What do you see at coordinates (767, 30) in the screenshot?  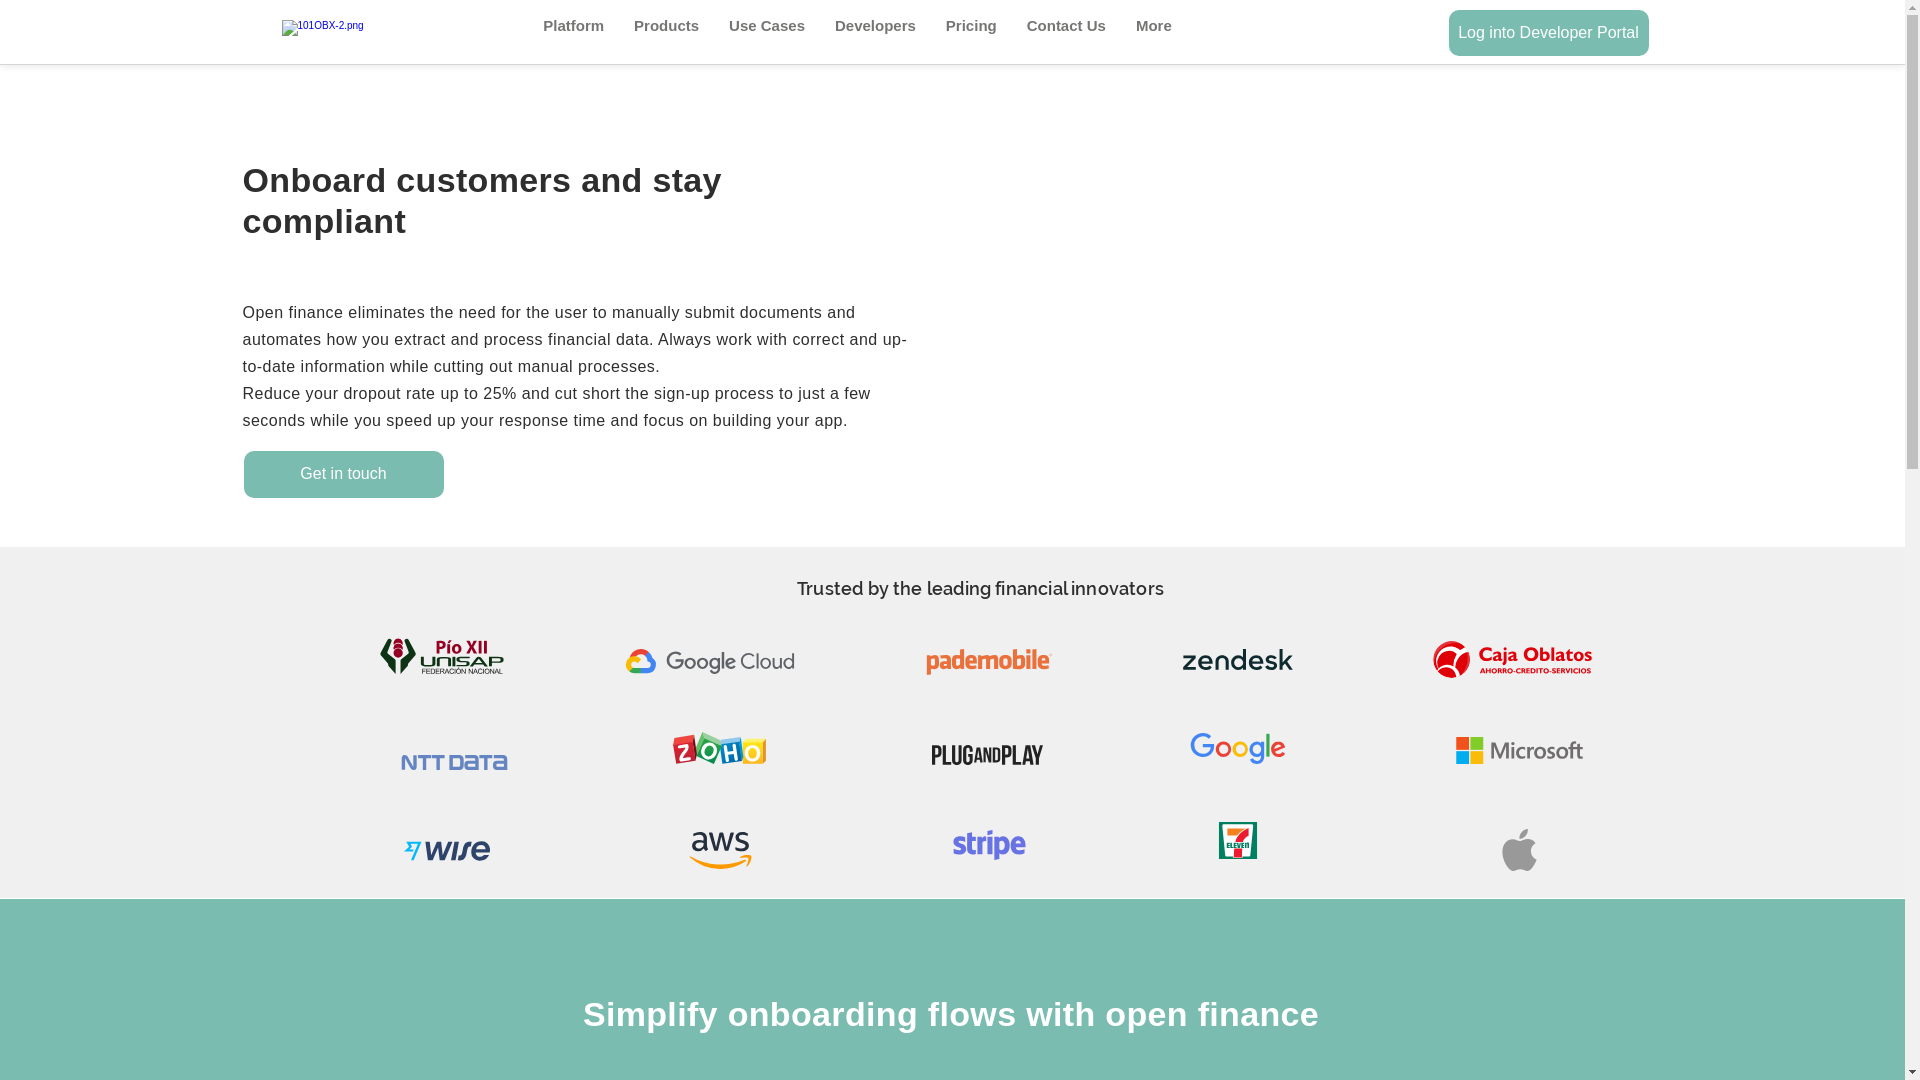 I see `Use Cases` at bounding box center [767, 30].